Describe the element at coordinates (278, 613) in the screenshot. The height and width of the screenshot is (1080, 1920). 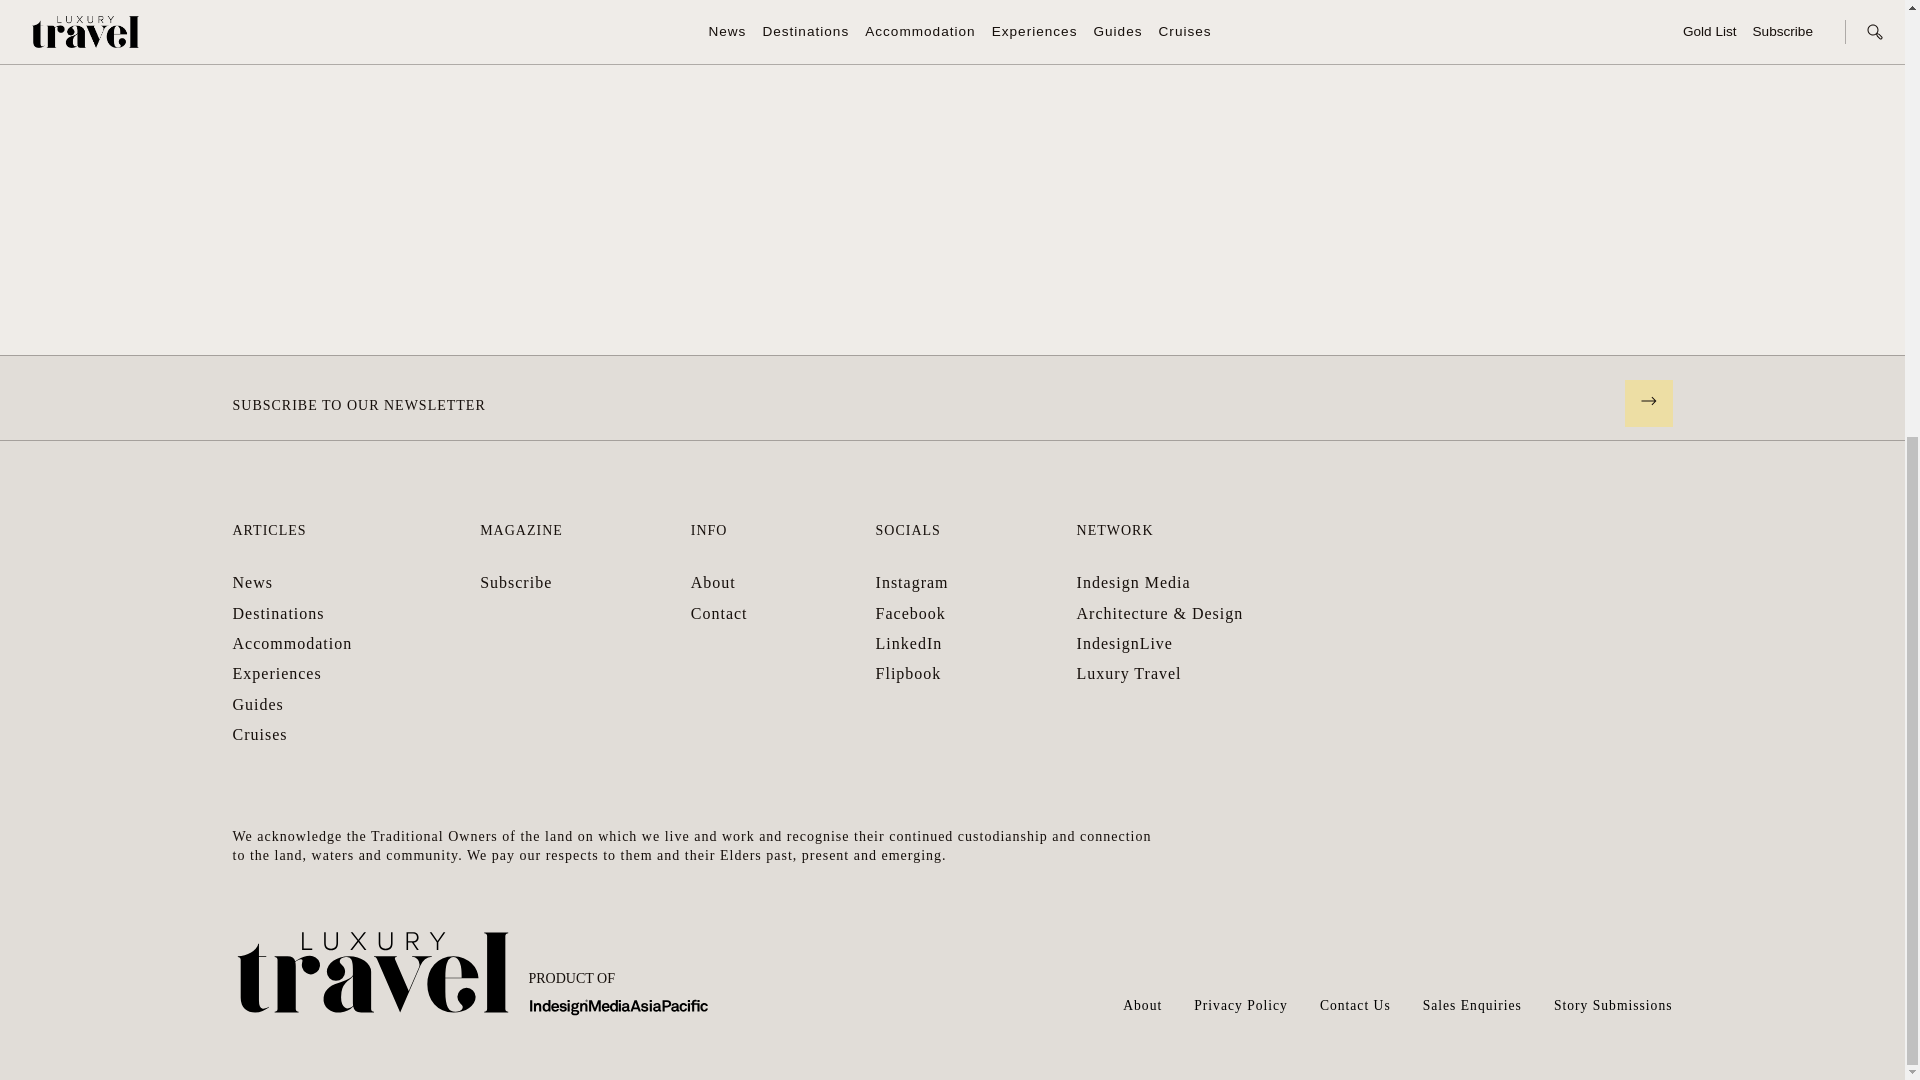
I see `Destinations` at that location.